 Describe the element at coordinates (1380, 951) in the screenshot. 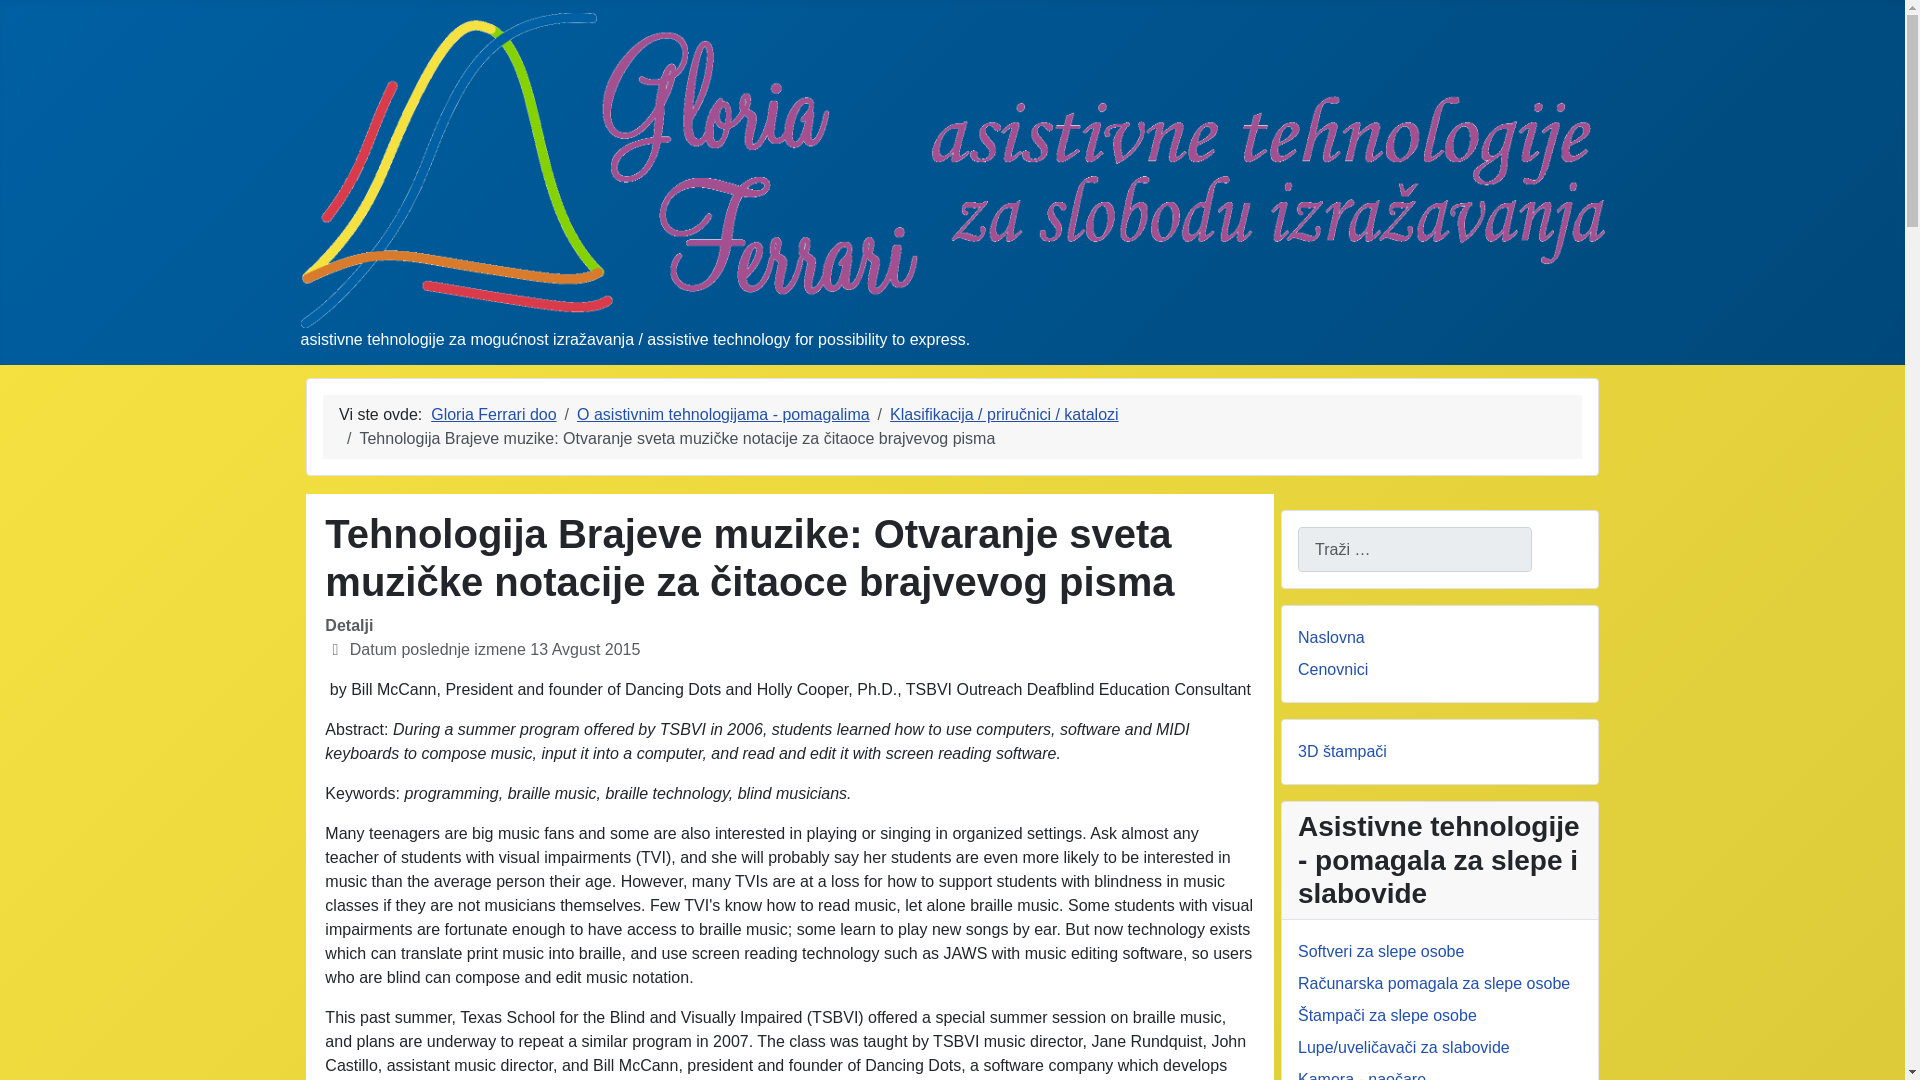

I see `Softveri za slepe osobe` at that location.